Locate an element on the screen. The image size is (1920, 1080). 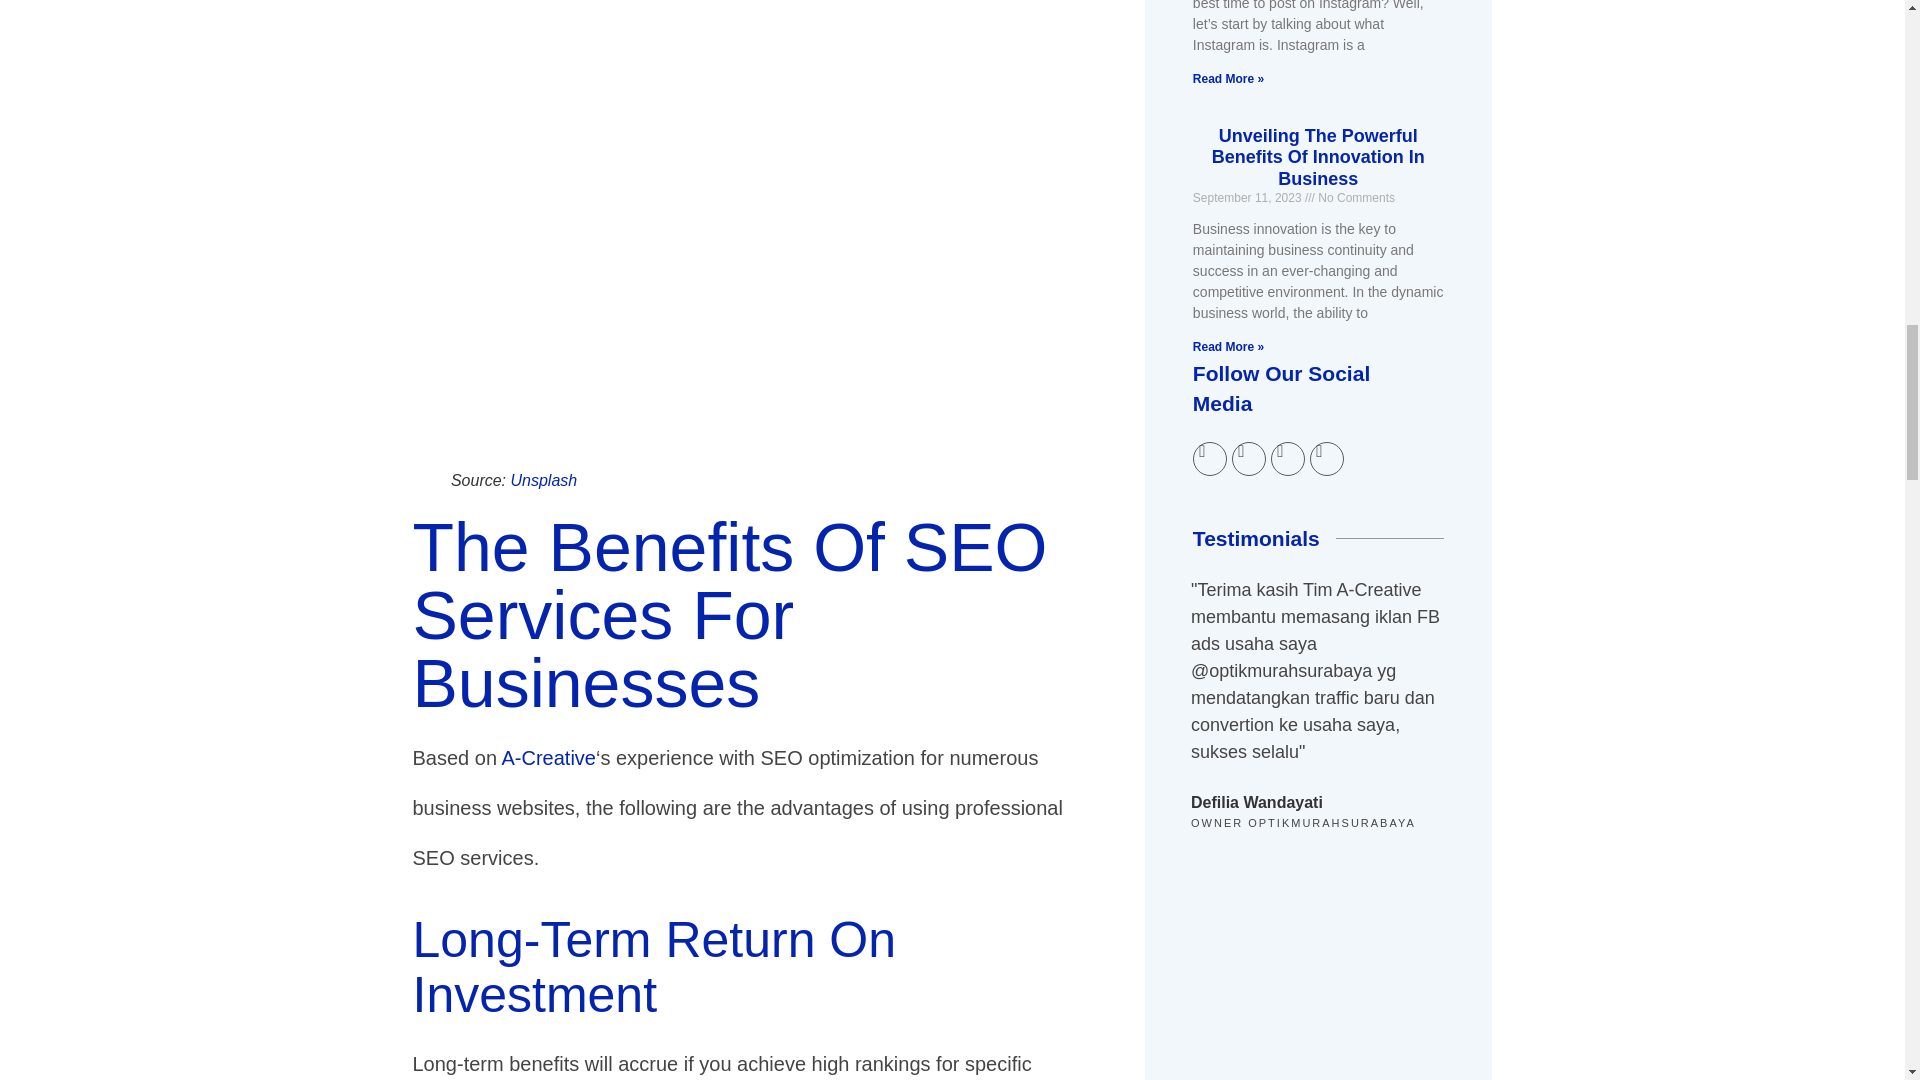
A-Creative is located at coordinates (548, 758).